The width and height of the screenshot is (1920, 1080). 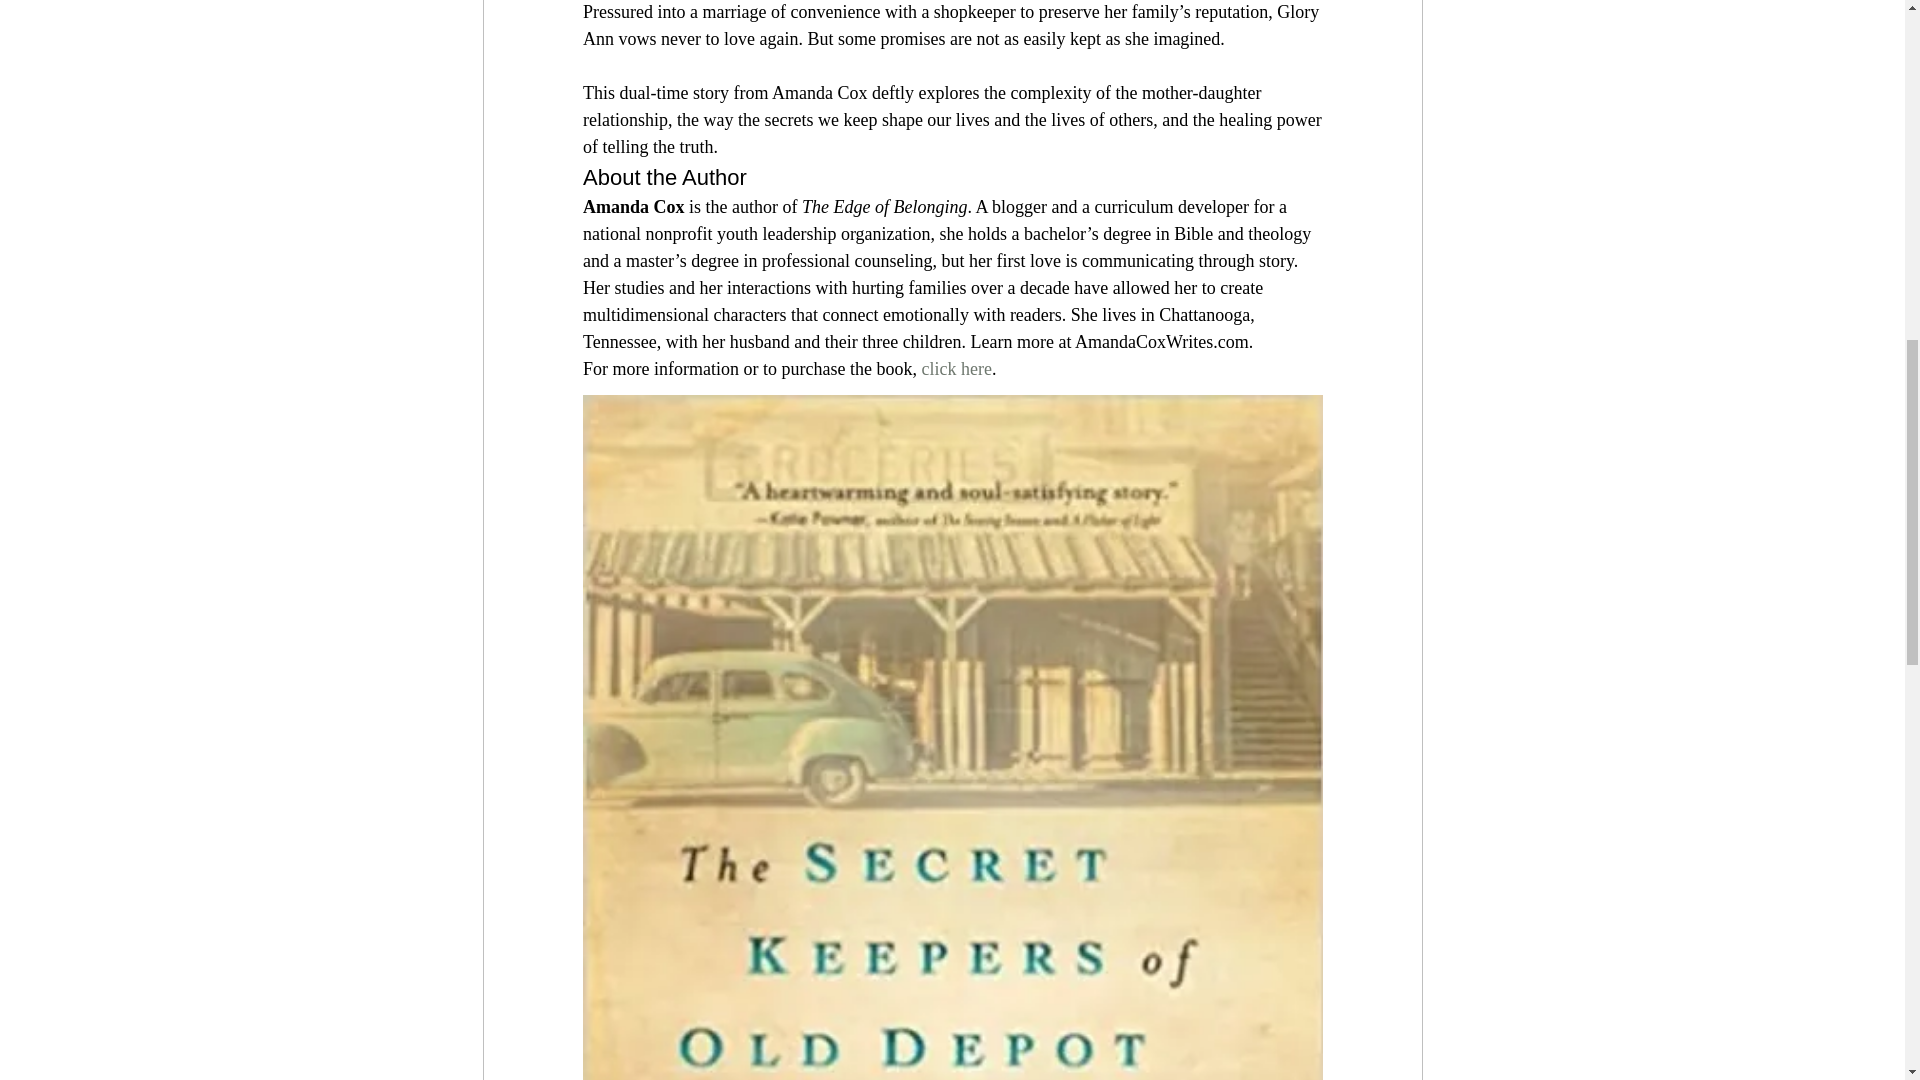 I want to click on click here, so click(x=956, y=368).